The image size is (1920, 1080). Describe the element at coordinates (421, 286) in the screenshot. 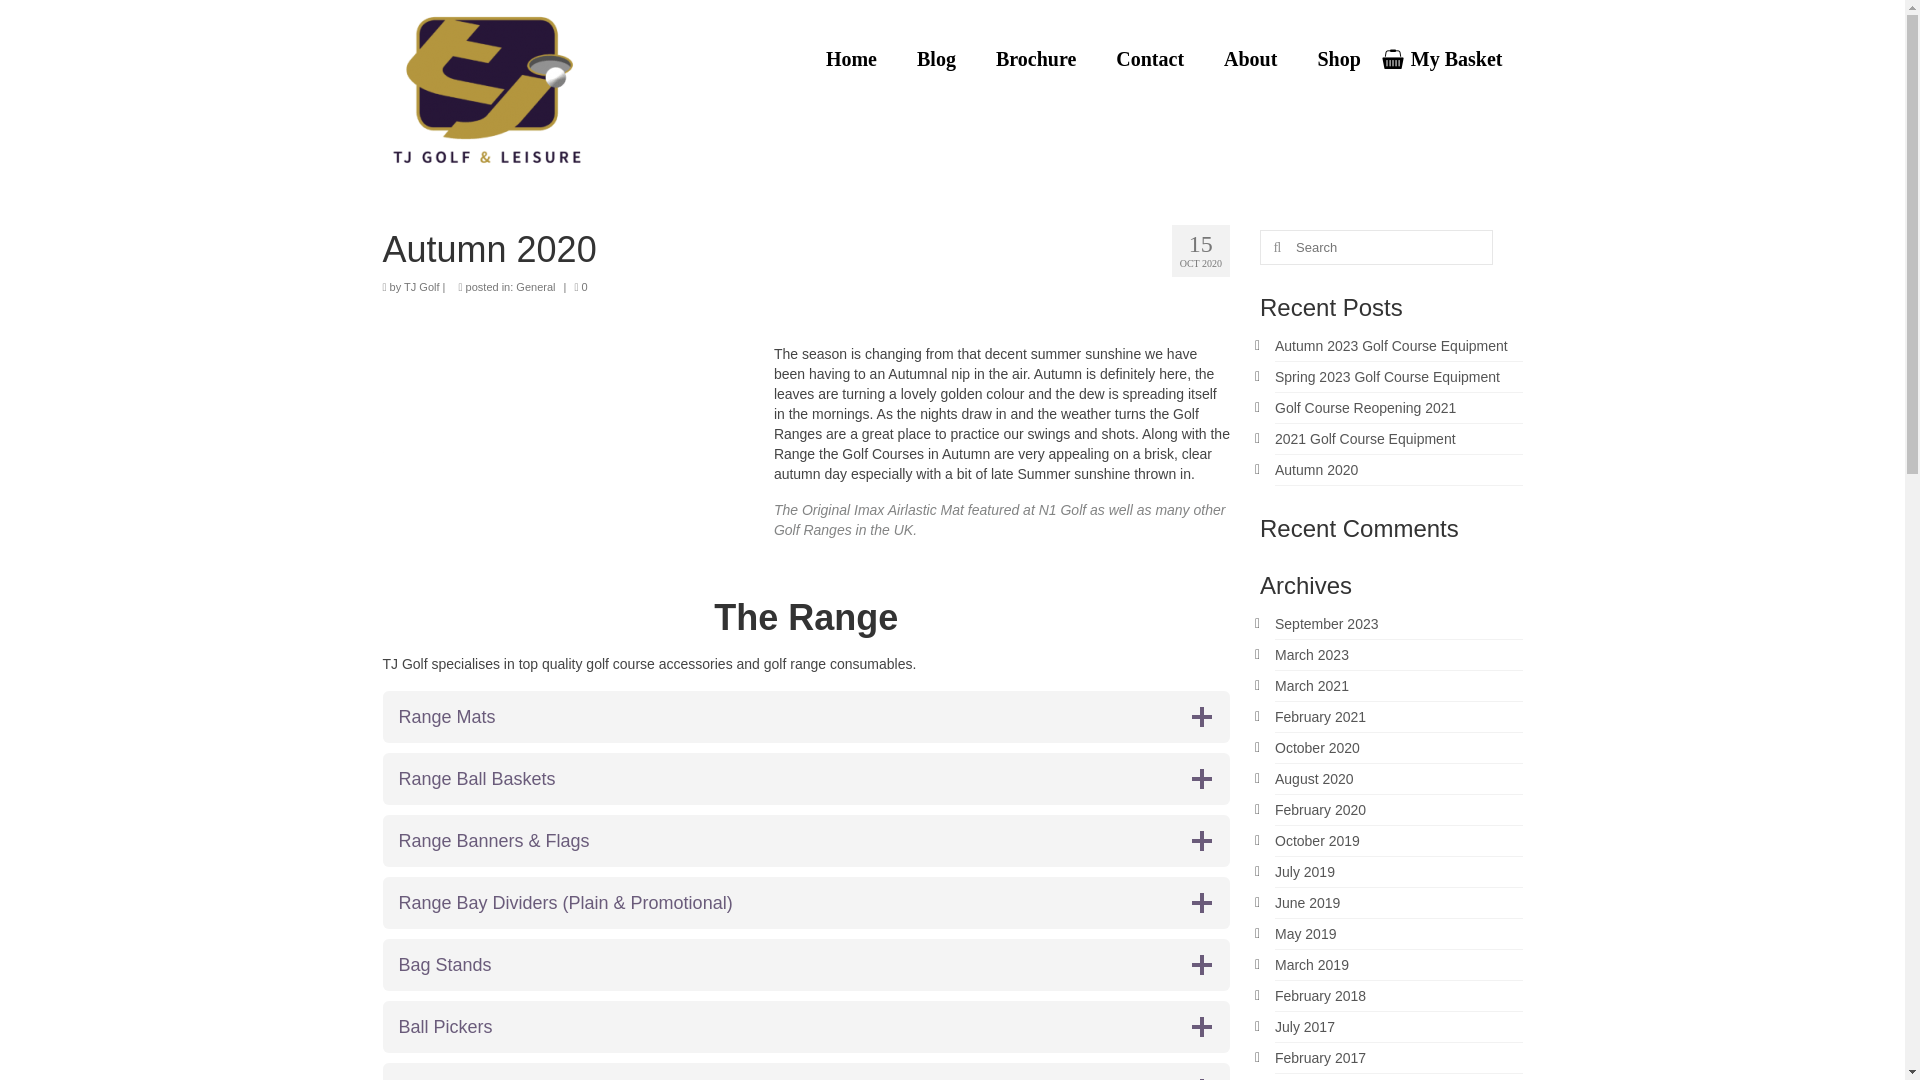

I see `TJ Golf` at that location.